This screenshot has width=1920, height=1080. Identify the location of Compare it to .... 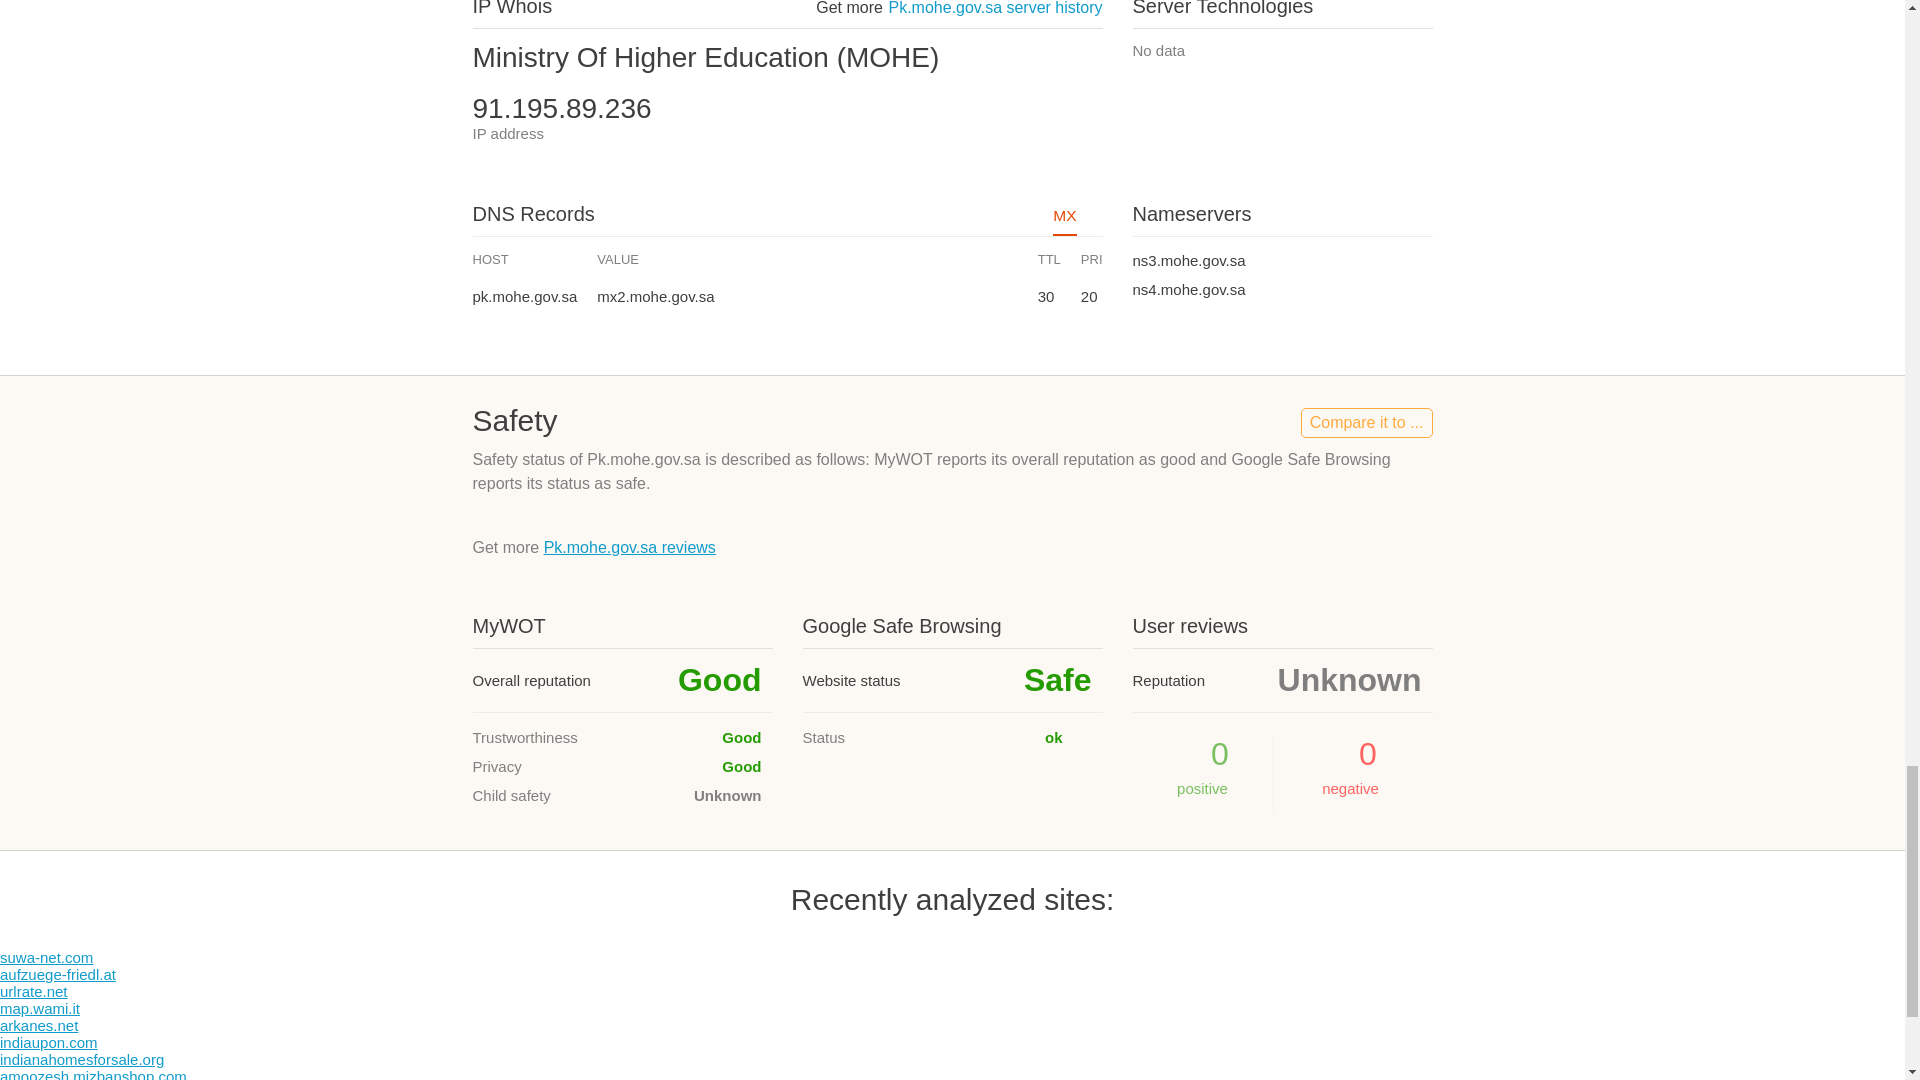
(1366, 423).